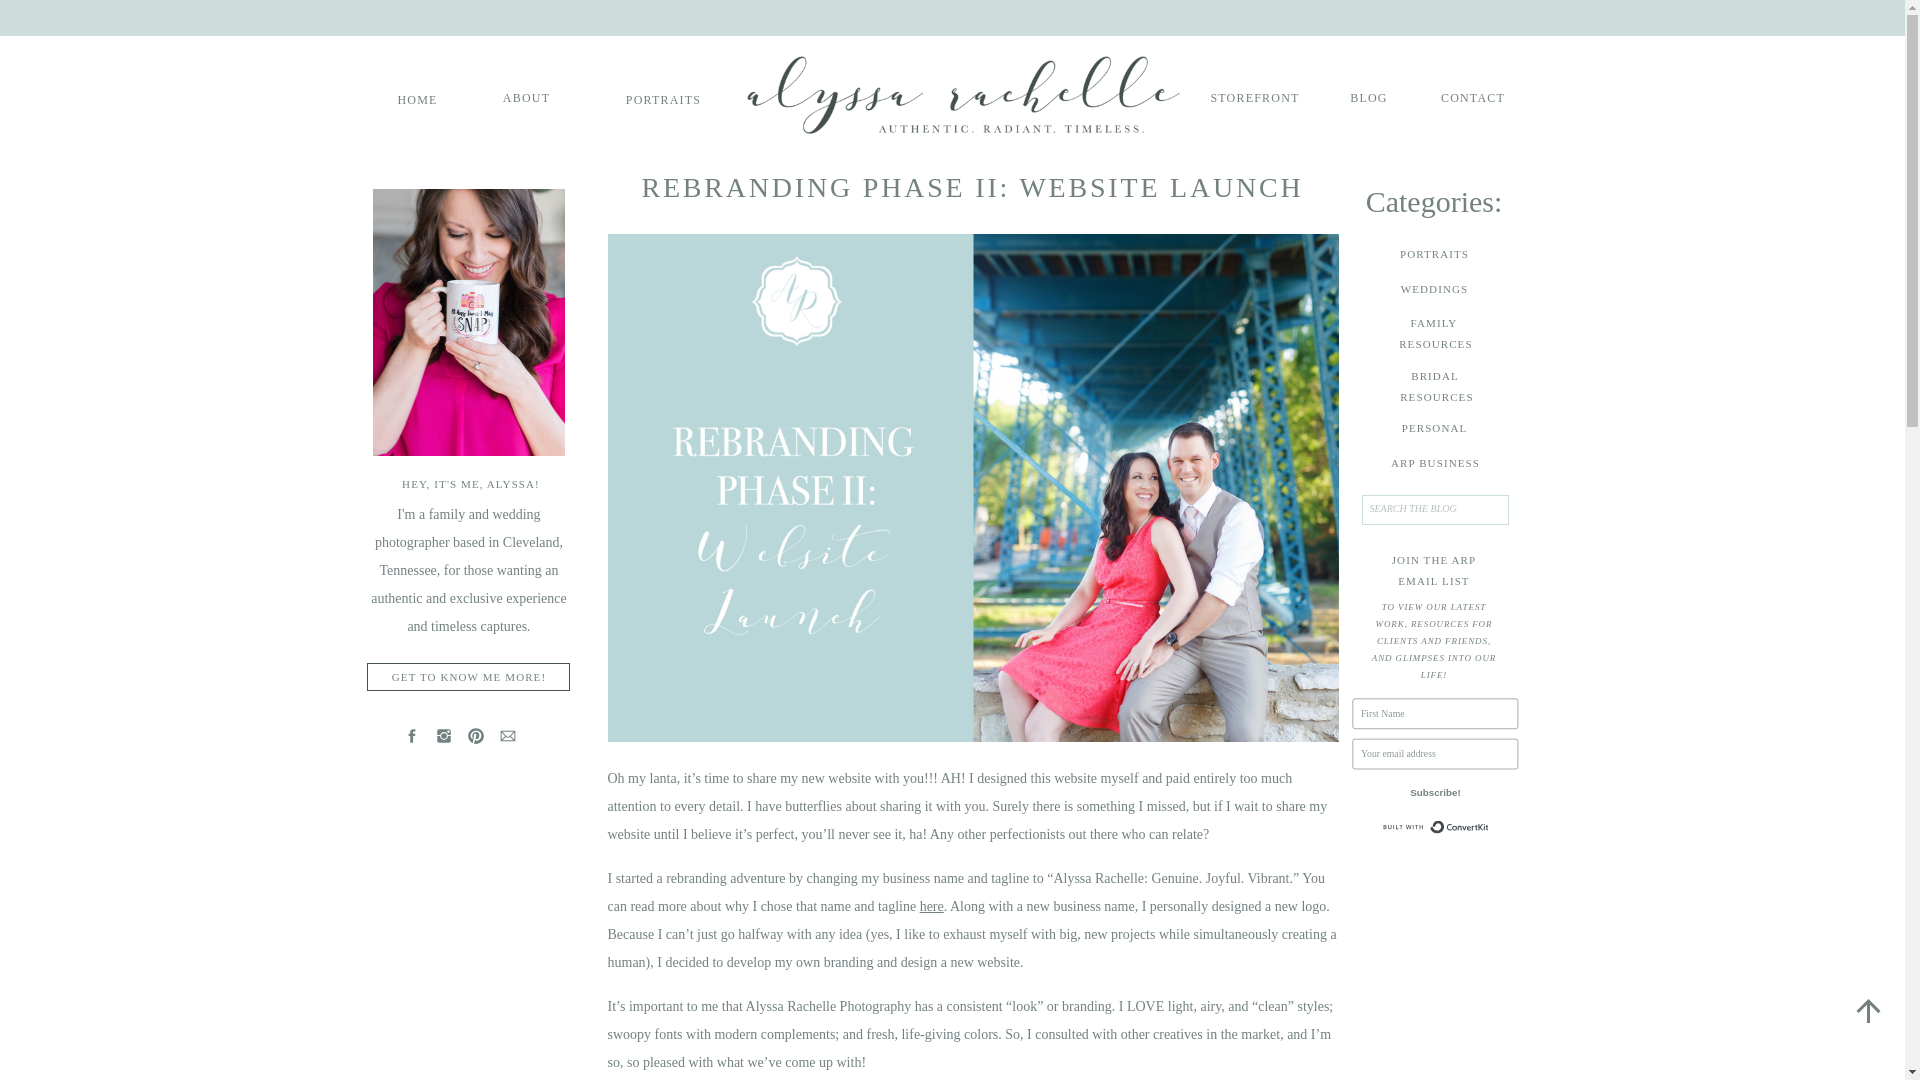 The image size is (1920, 1080). Describe the element at coordinates (932, 904) in the screenshot. I see `PERSONAL` at that location.